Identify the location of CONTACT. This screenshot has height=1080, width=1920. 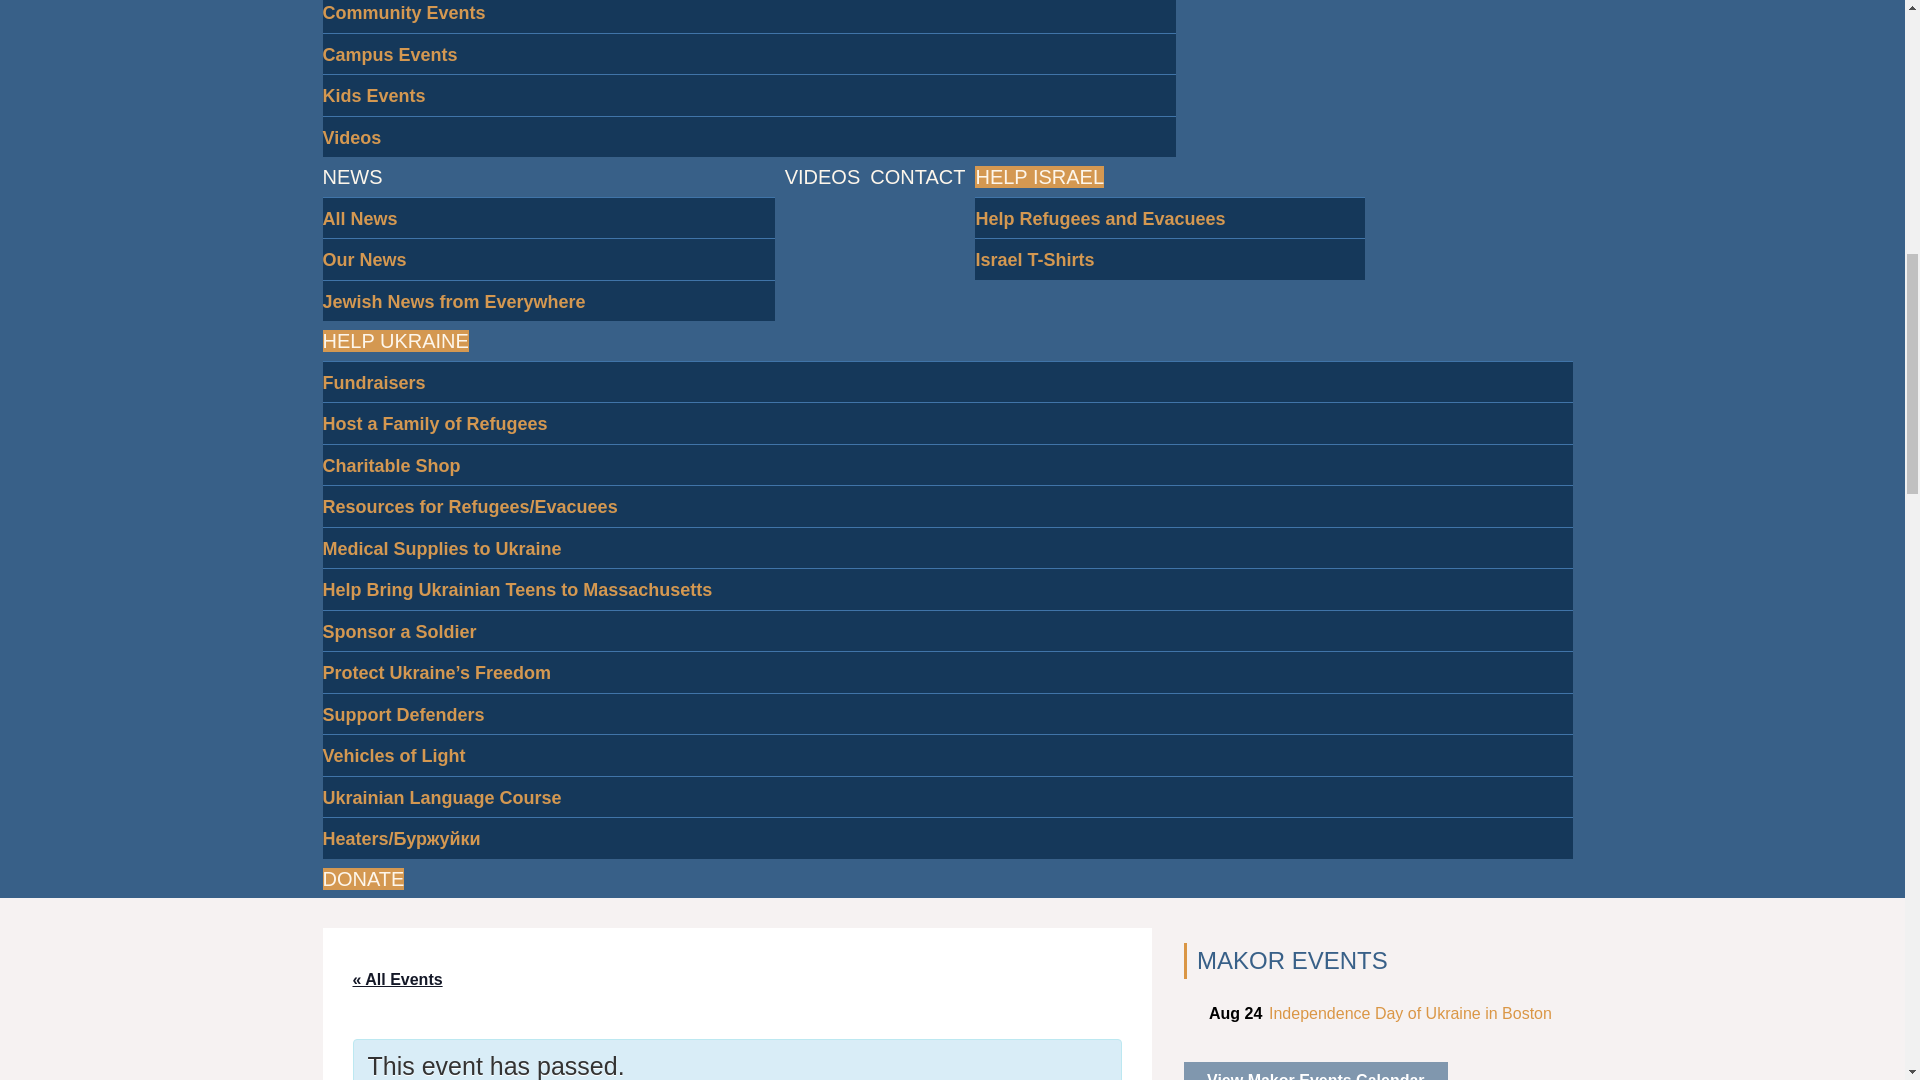
(917, 176).